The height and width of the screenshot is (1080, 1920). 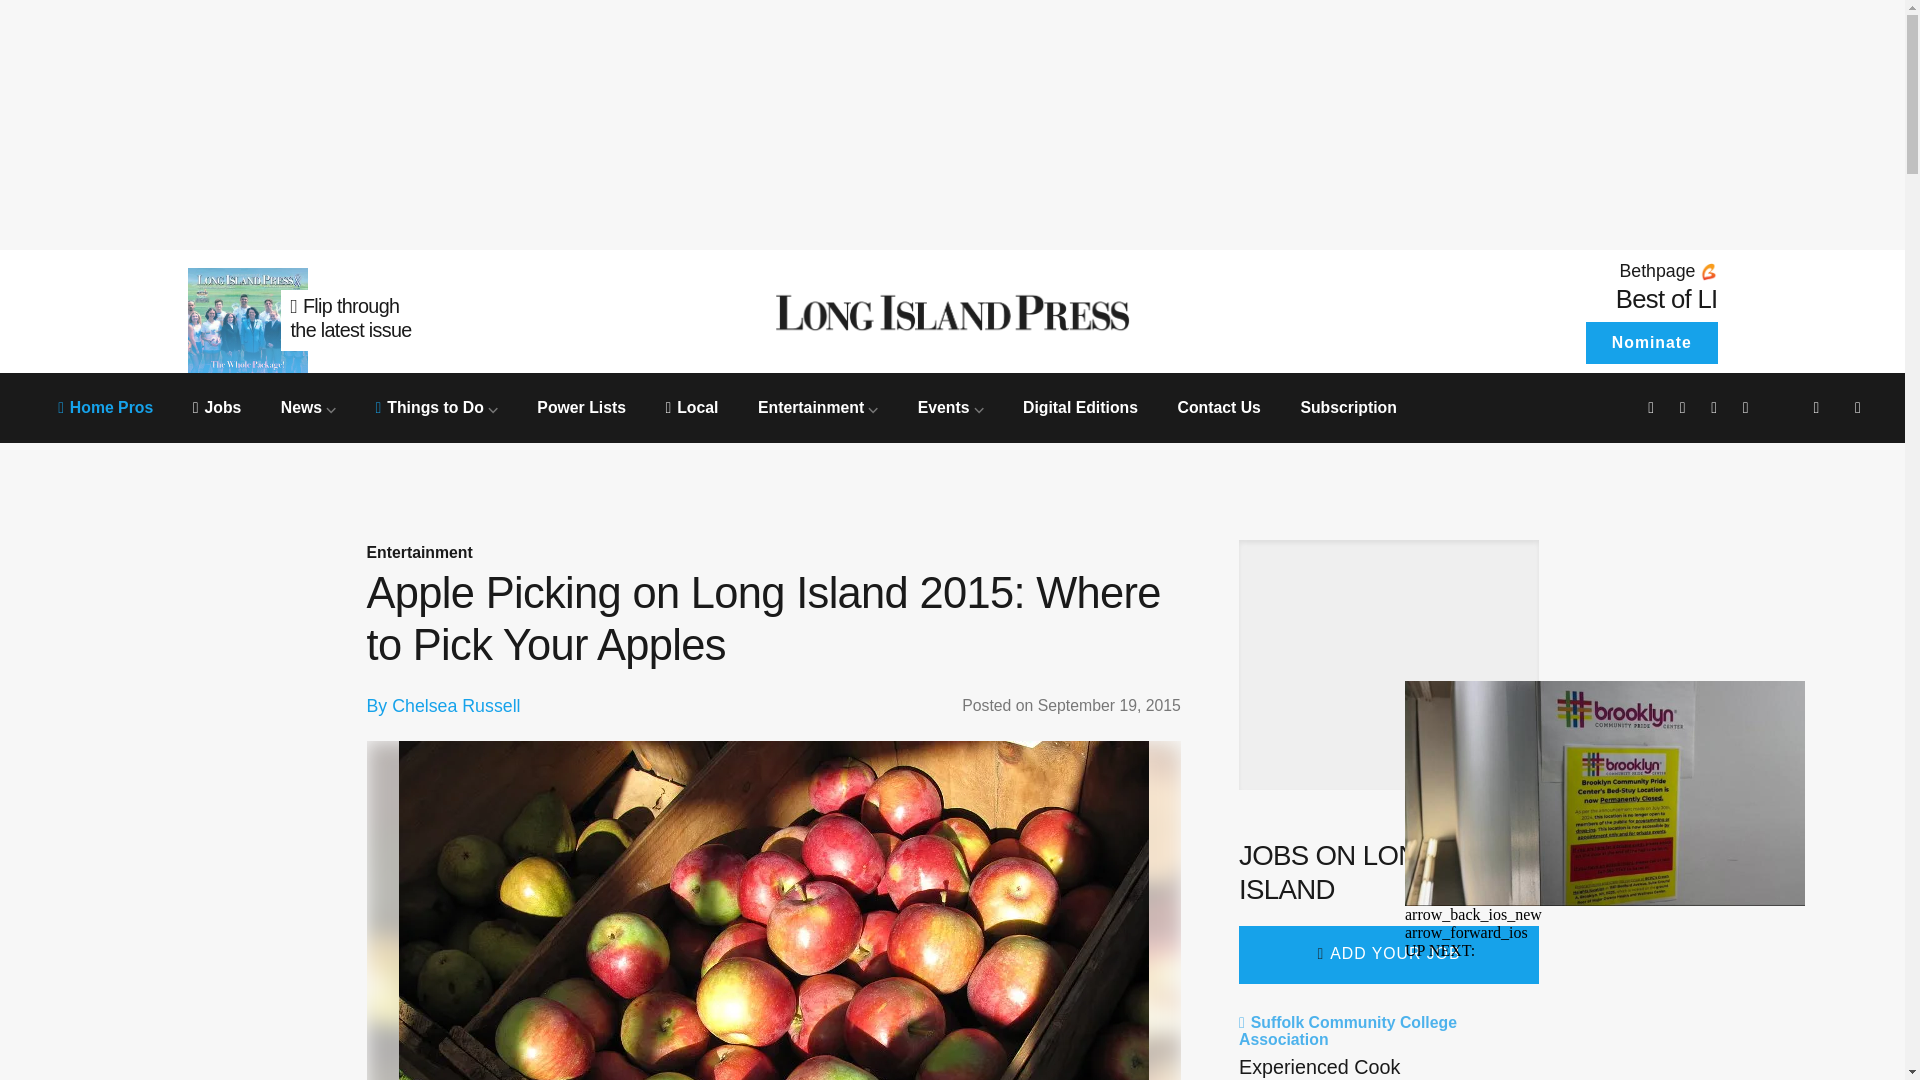 I want to click on Home Pros, so click(x=105, y=406).